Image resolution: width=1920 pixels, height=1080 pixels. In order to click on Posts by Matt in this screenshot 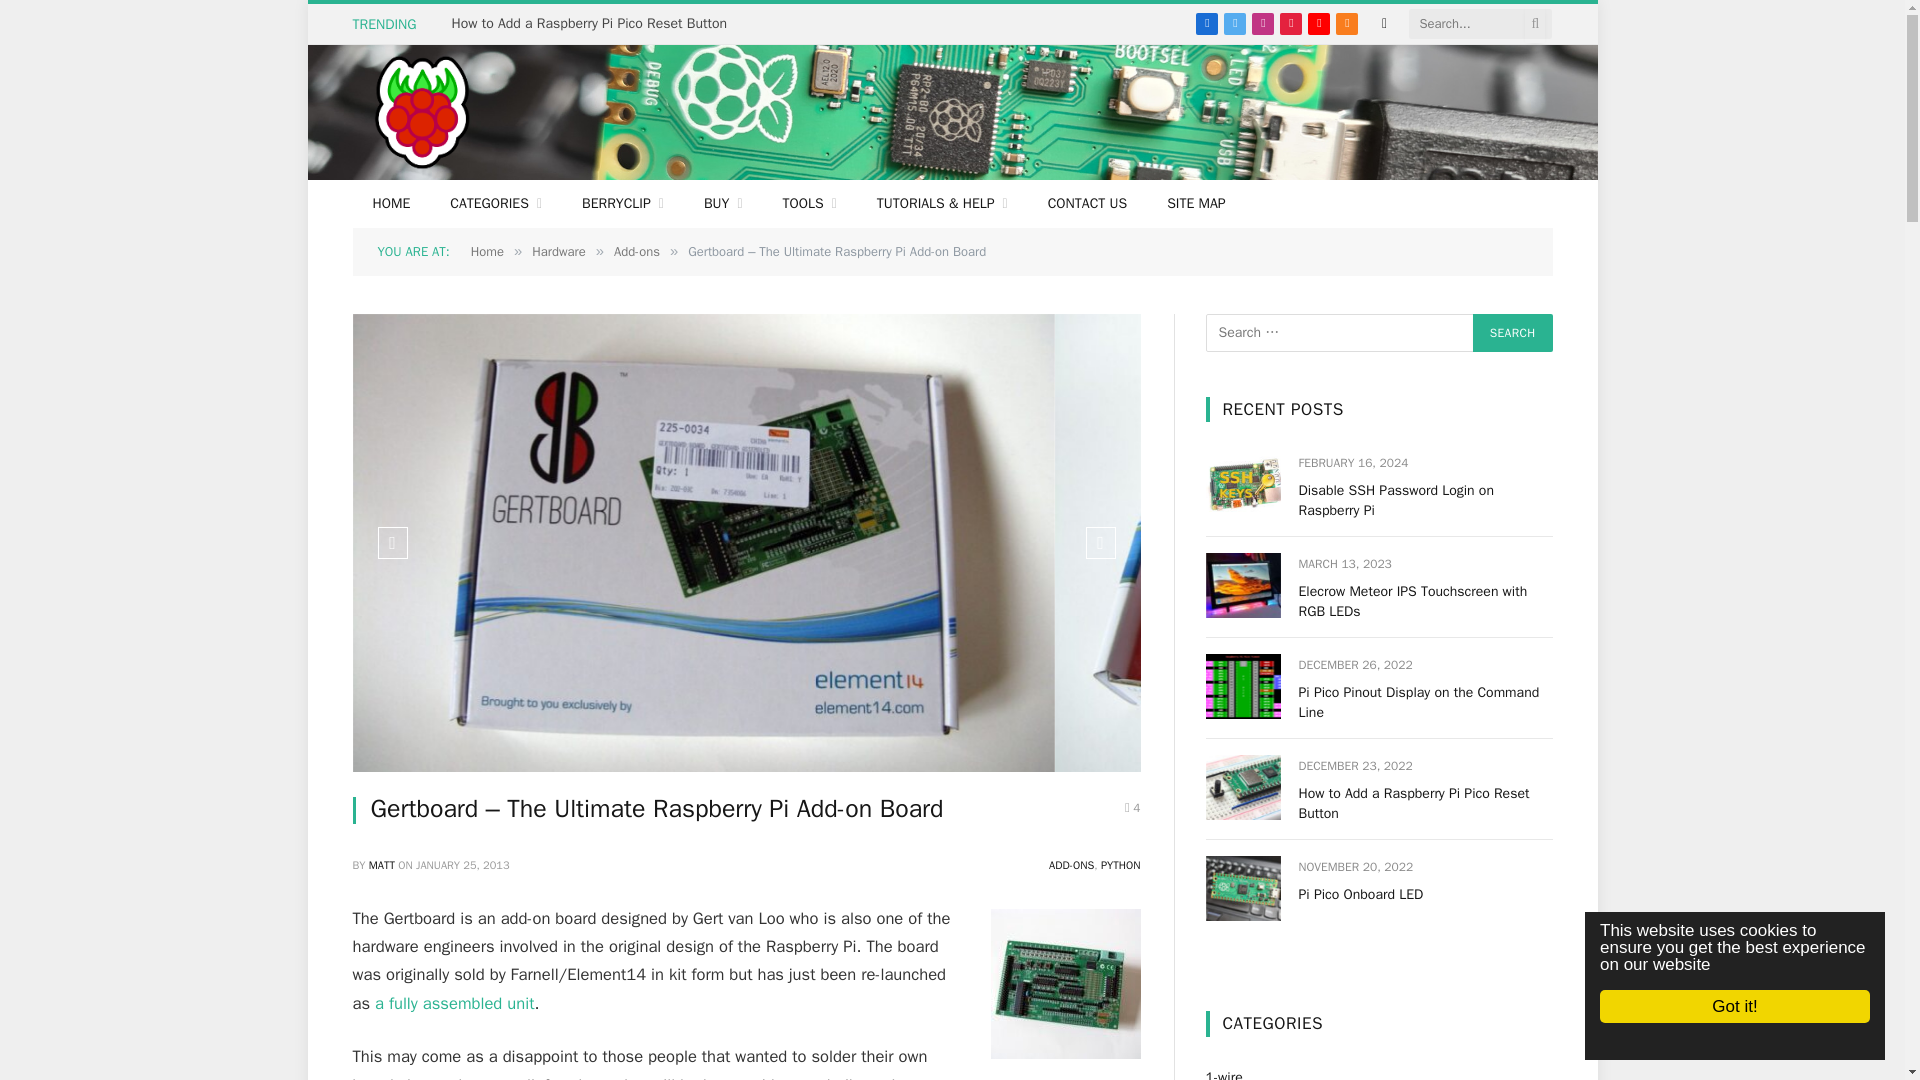, I will do `click(382, 864)`.